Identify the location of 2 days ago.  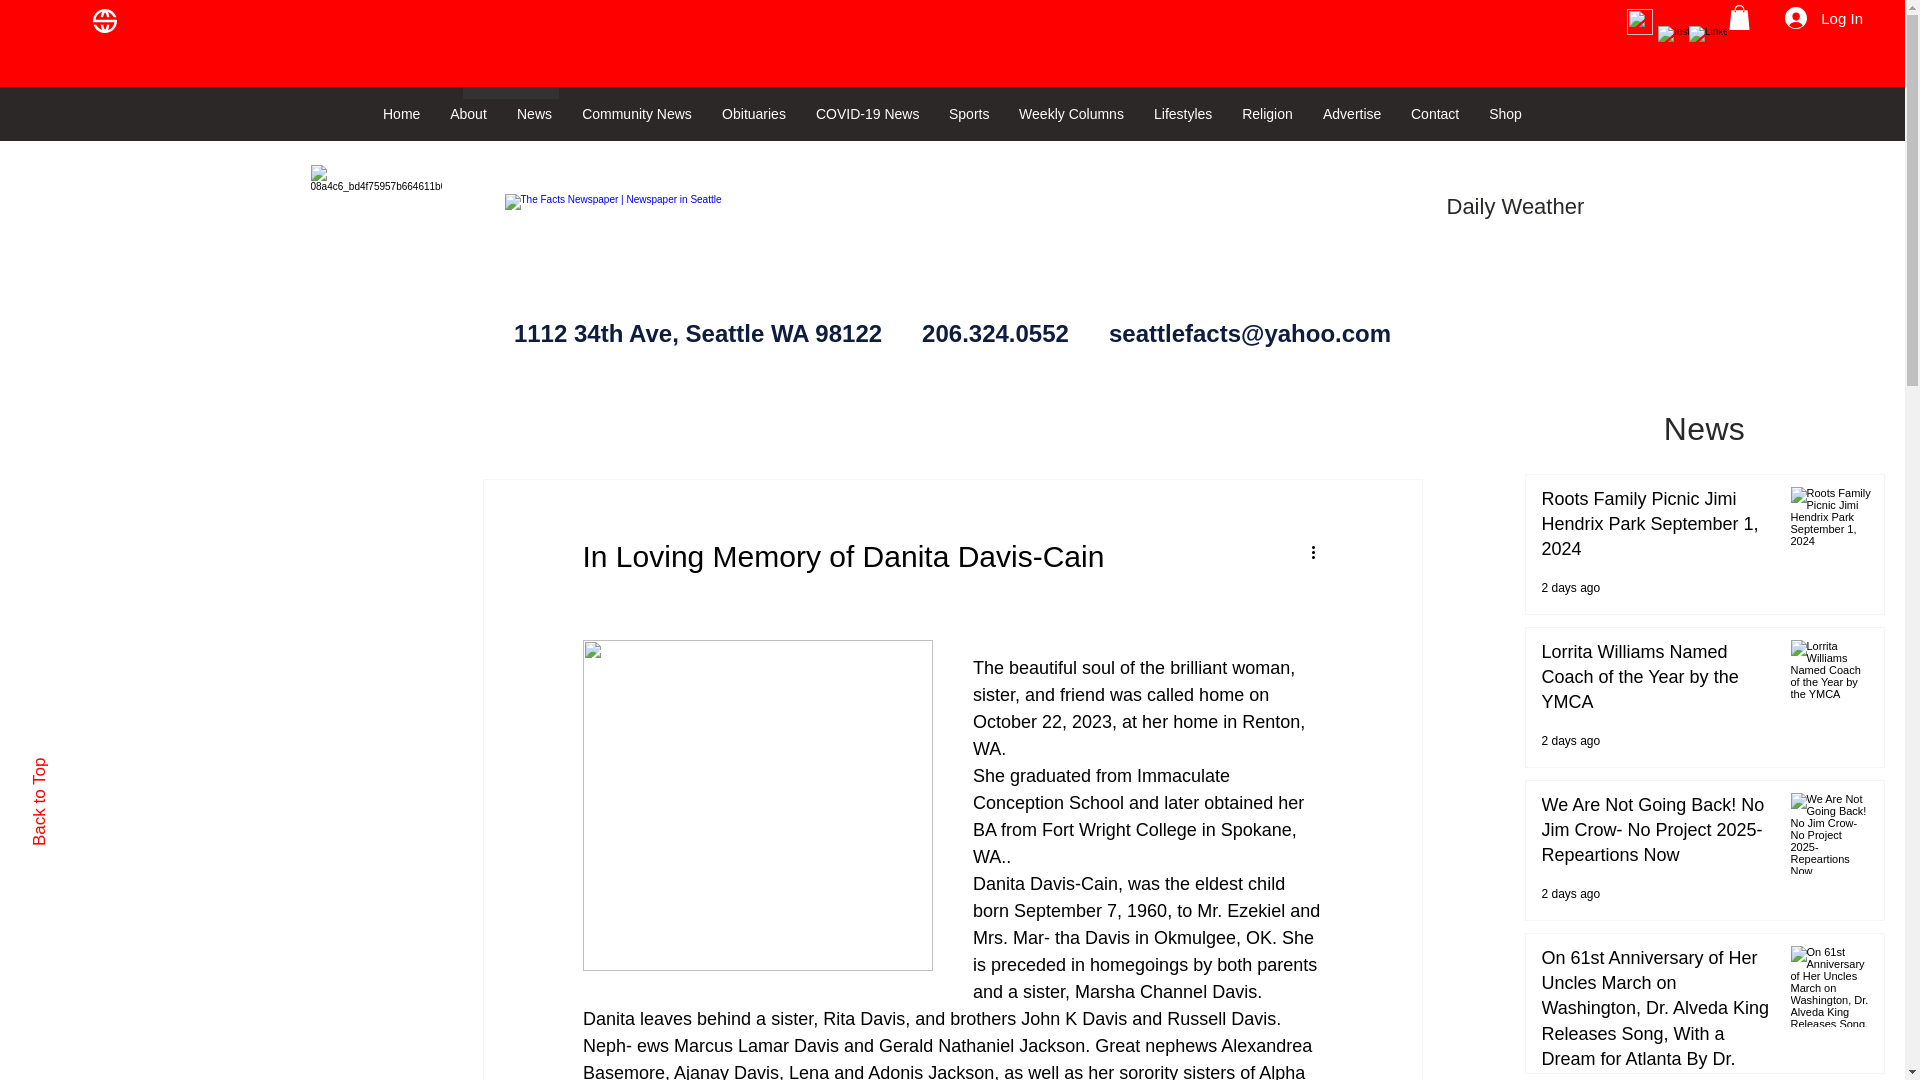
(1571, 893).